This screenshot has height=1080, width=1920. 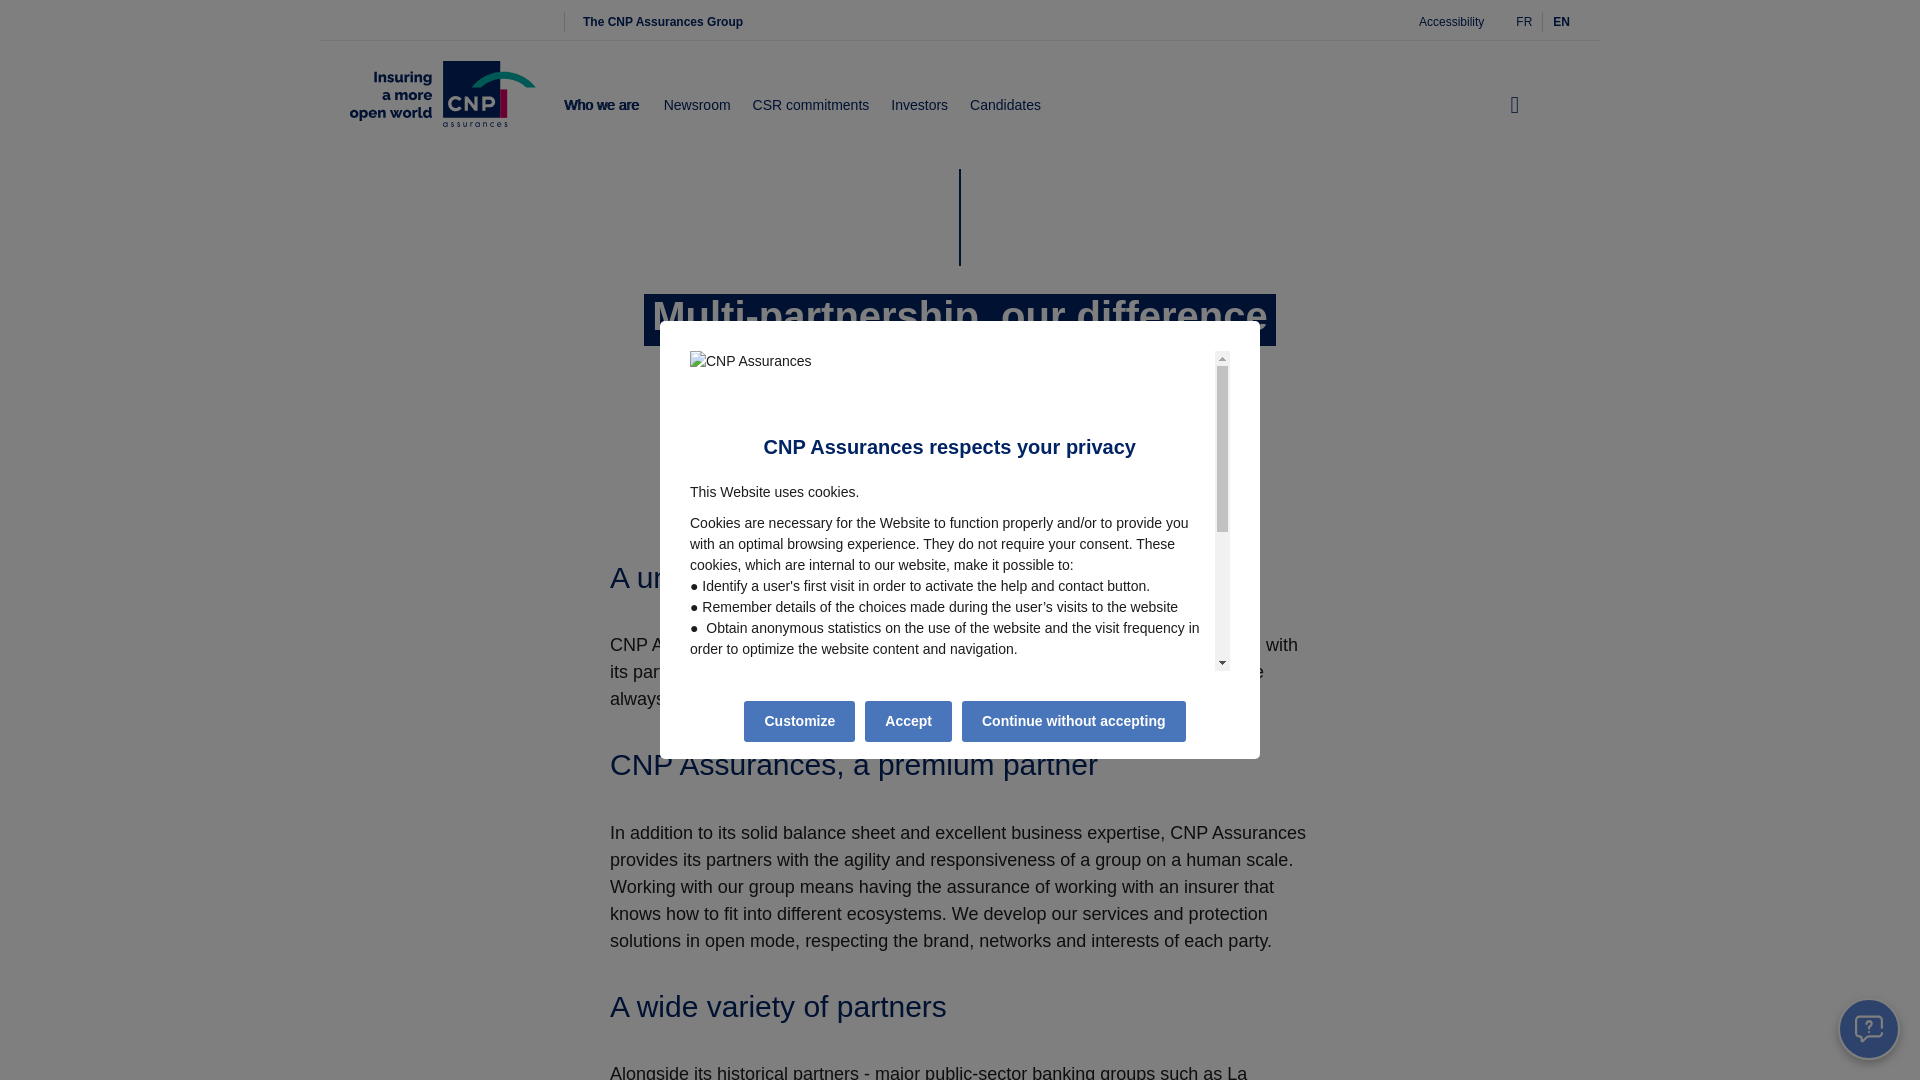 I want to click on CNP Assurances - return to the homepage of the site, so click(x=442, y=106).